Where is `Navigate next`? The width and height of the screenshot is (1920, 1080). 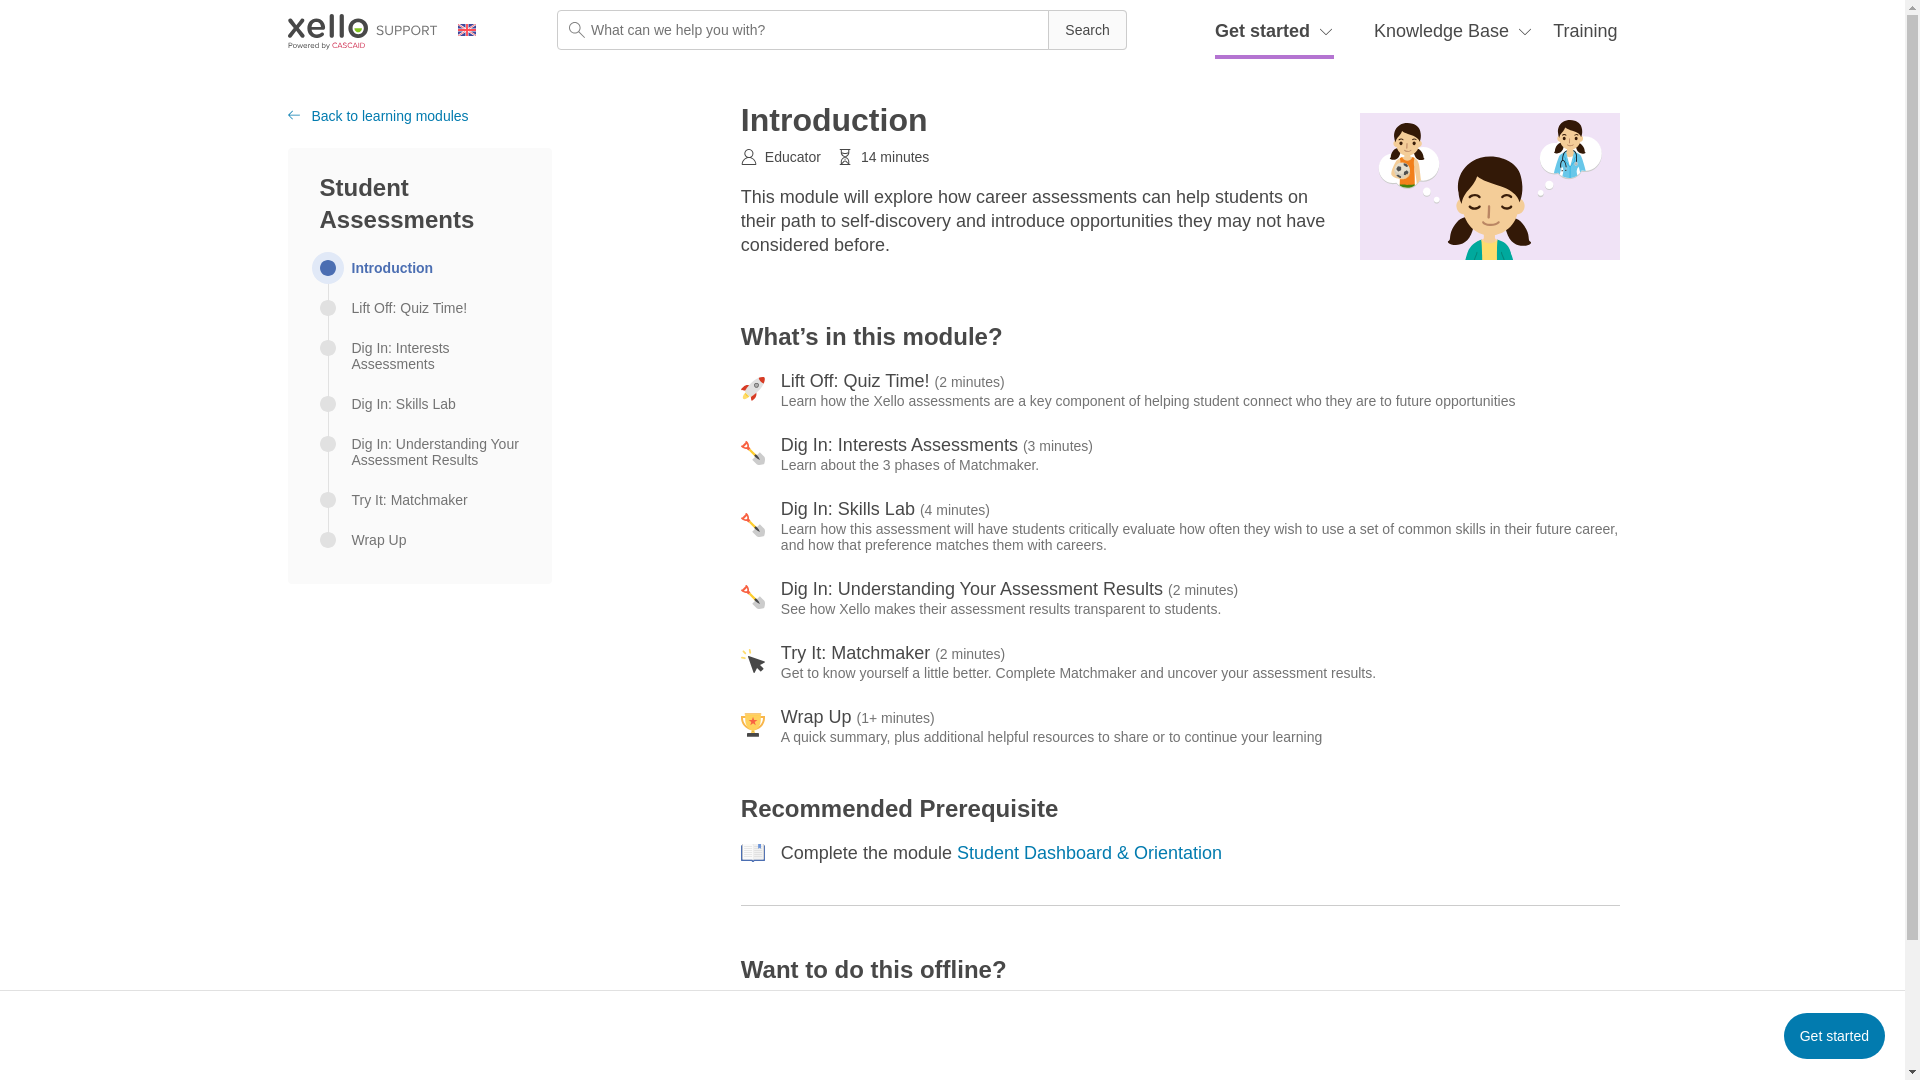
Navigate next is located at coordinates (1834, 1036).